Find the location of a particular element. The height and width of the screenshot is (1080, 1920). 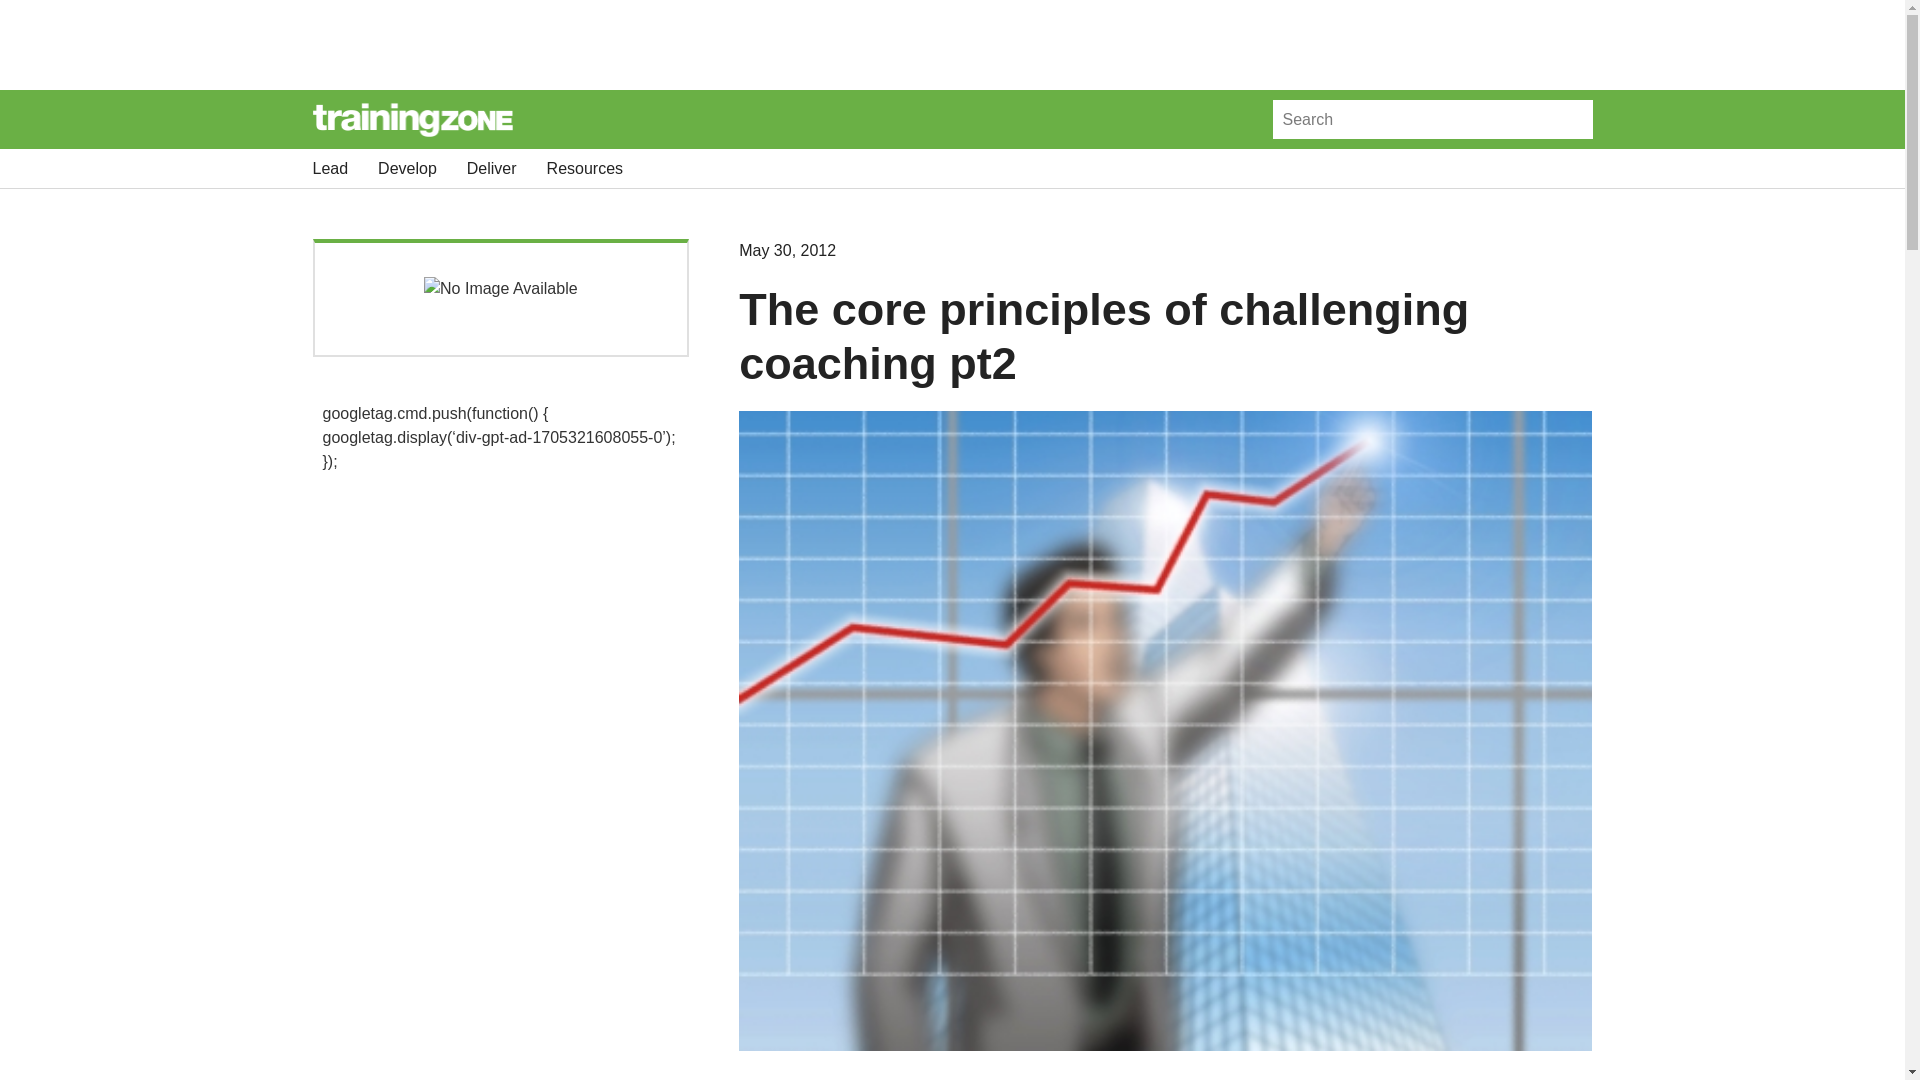

Develop is located at coordinates (408, 168).